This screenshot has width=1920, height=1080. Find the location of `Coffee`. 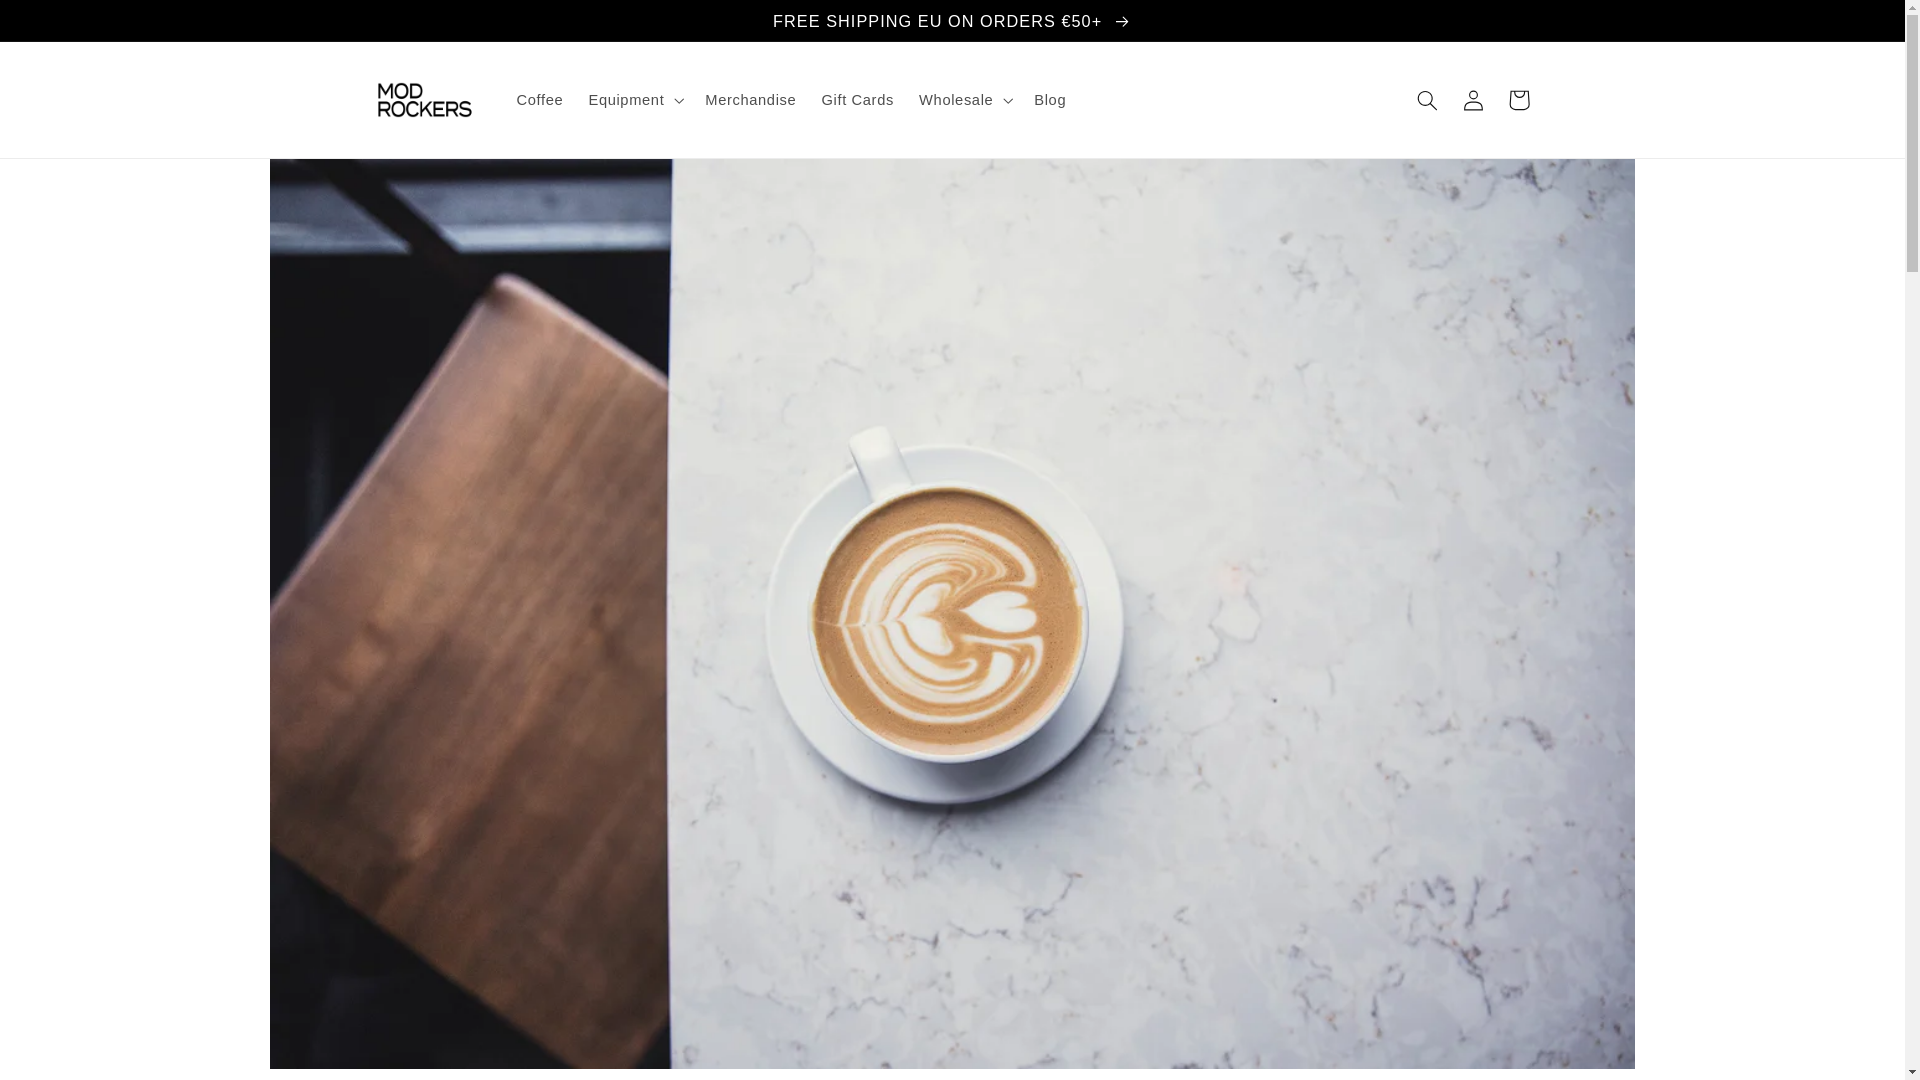

Coffee is located at coordinates (540, 100).